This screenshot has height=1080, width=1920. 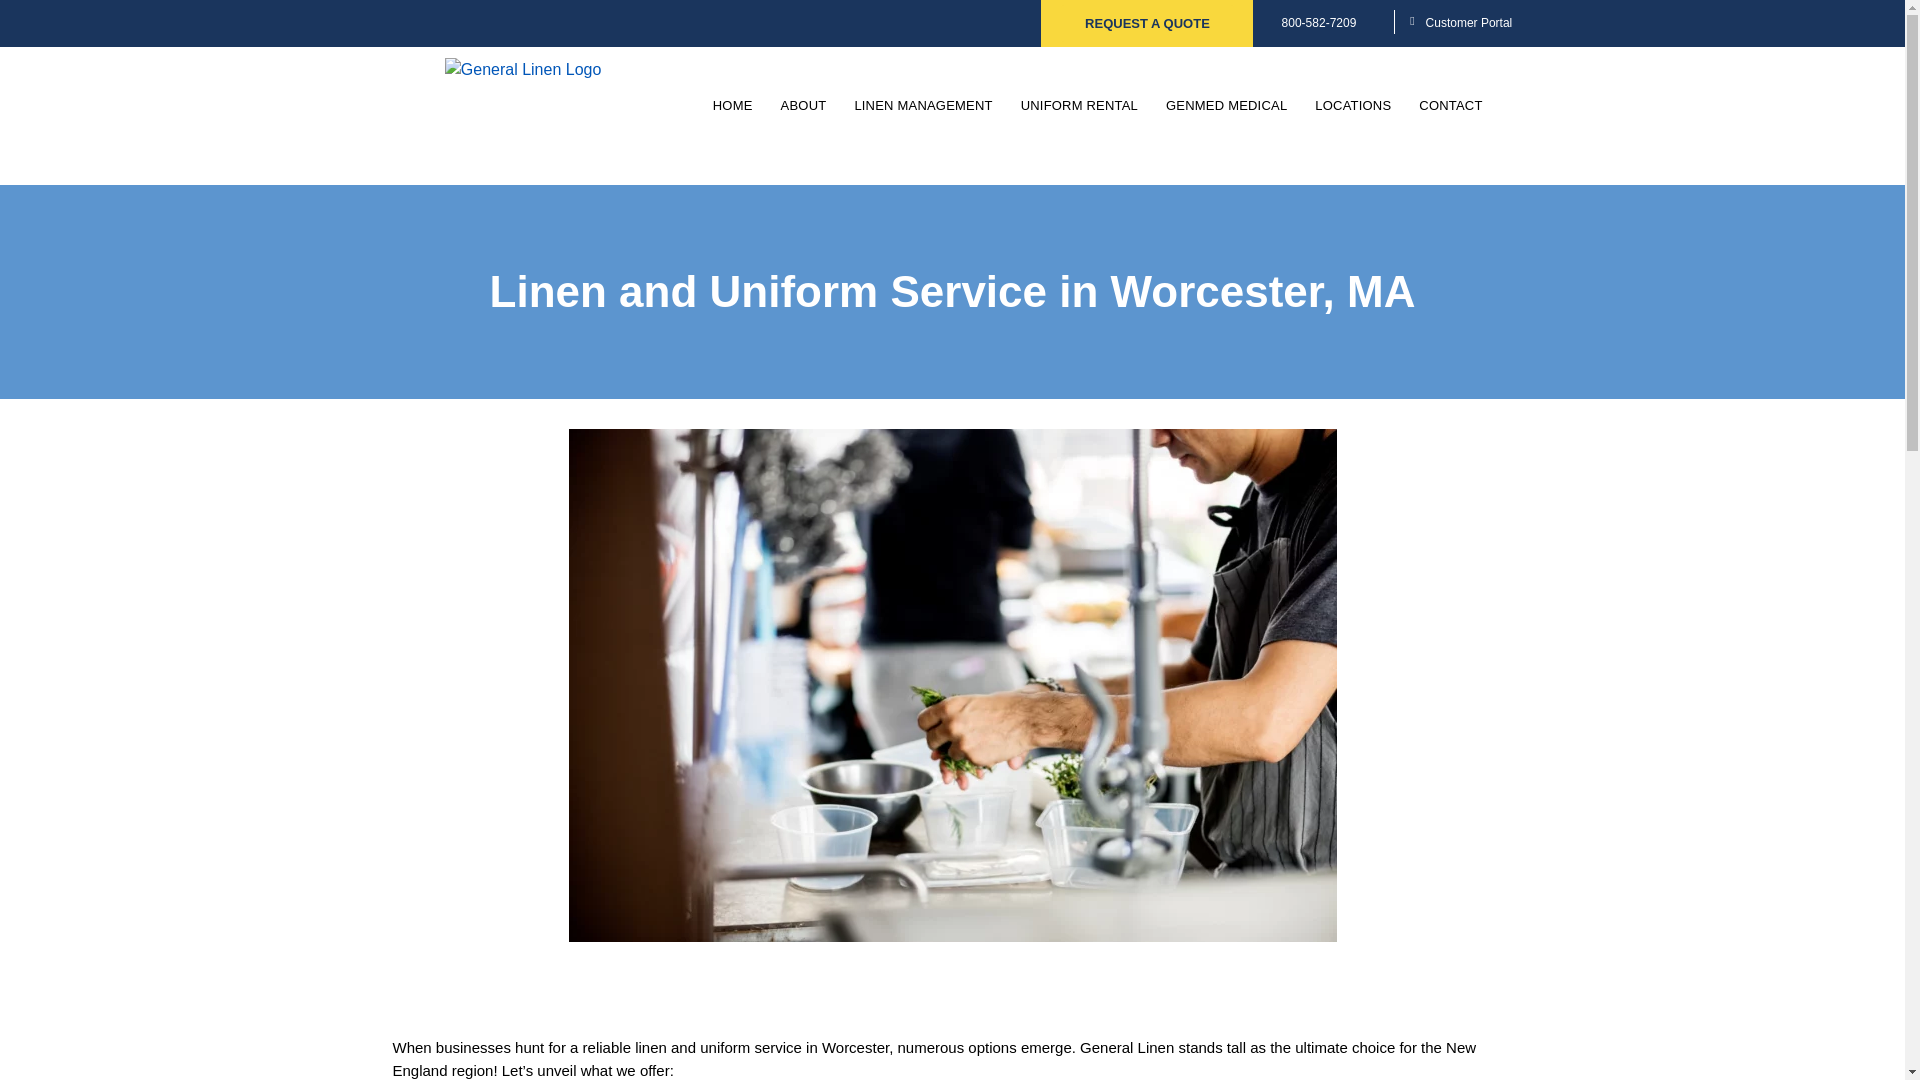 I want to click on LINEN MANAGEMENT, so click(x=923, y=106).